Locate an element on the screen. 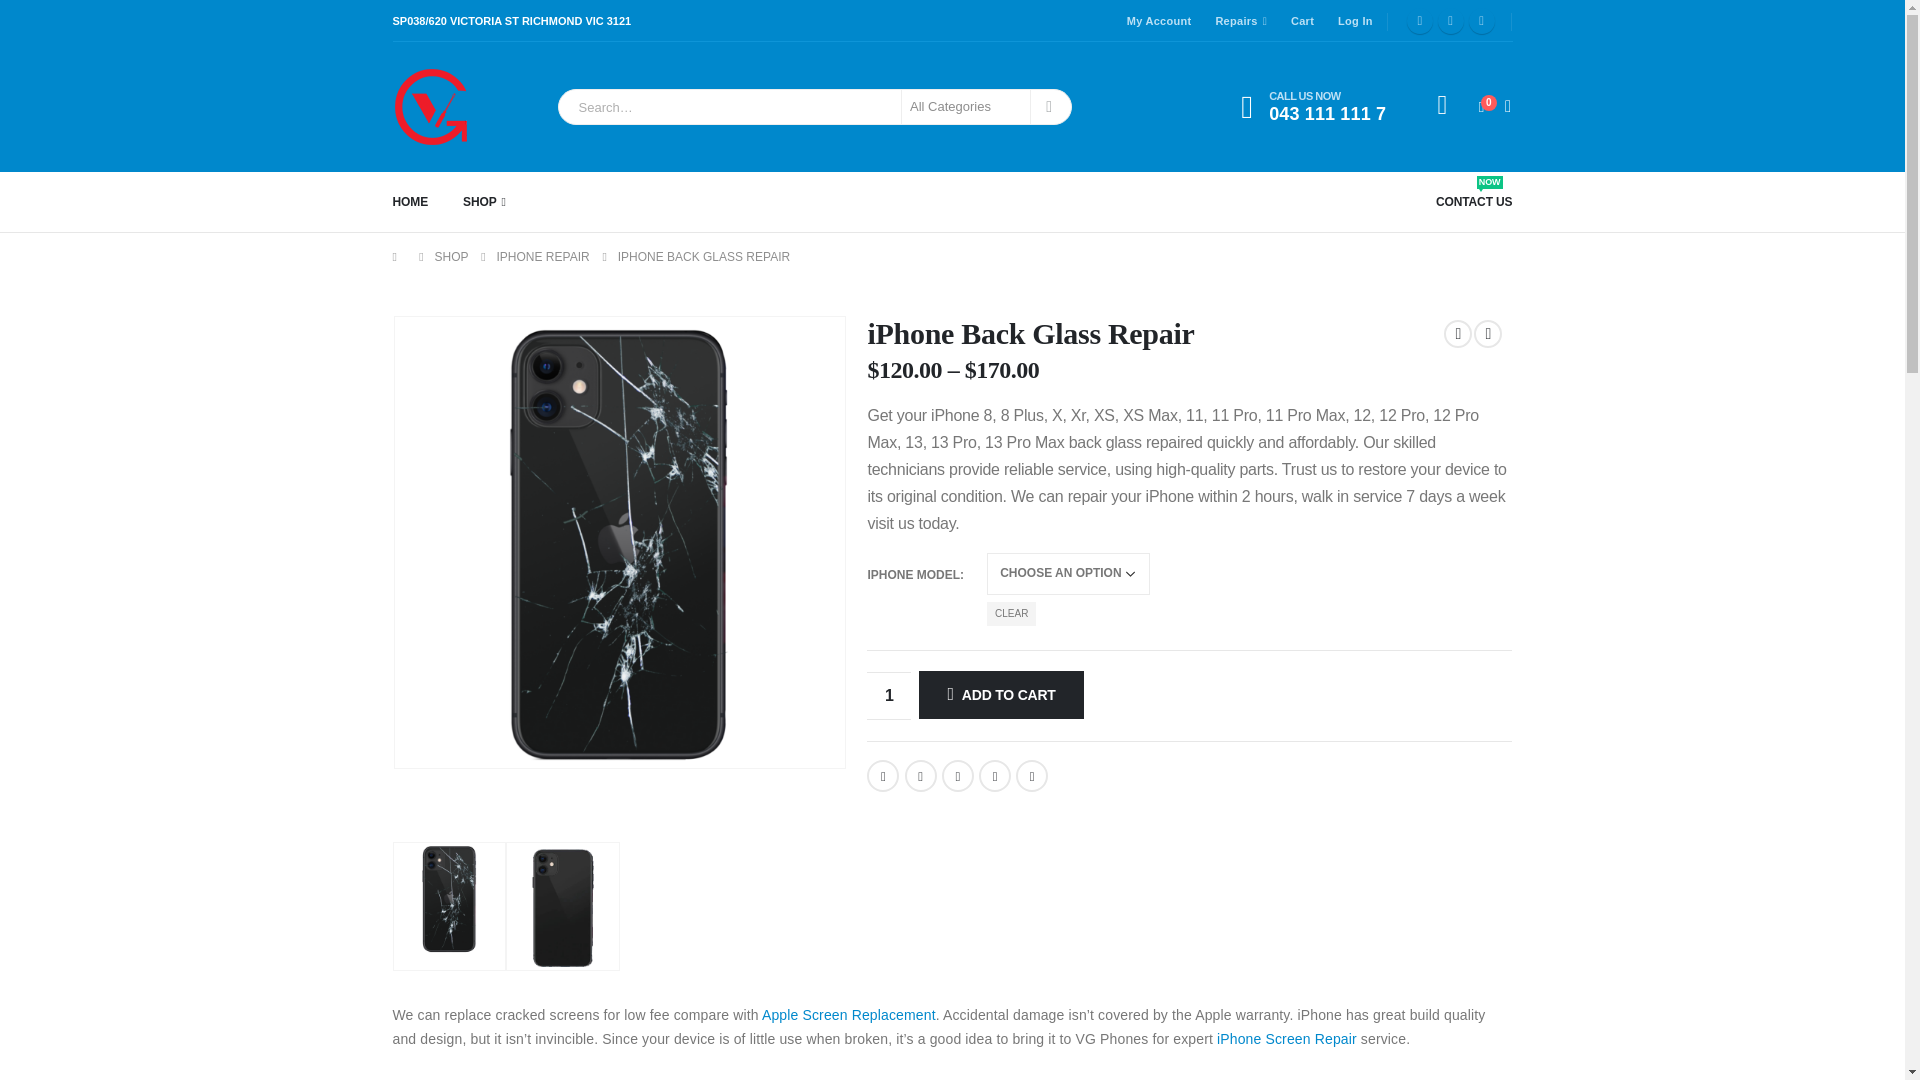  iPhone-back-glass-repair is located at coordinates (1298, 20).